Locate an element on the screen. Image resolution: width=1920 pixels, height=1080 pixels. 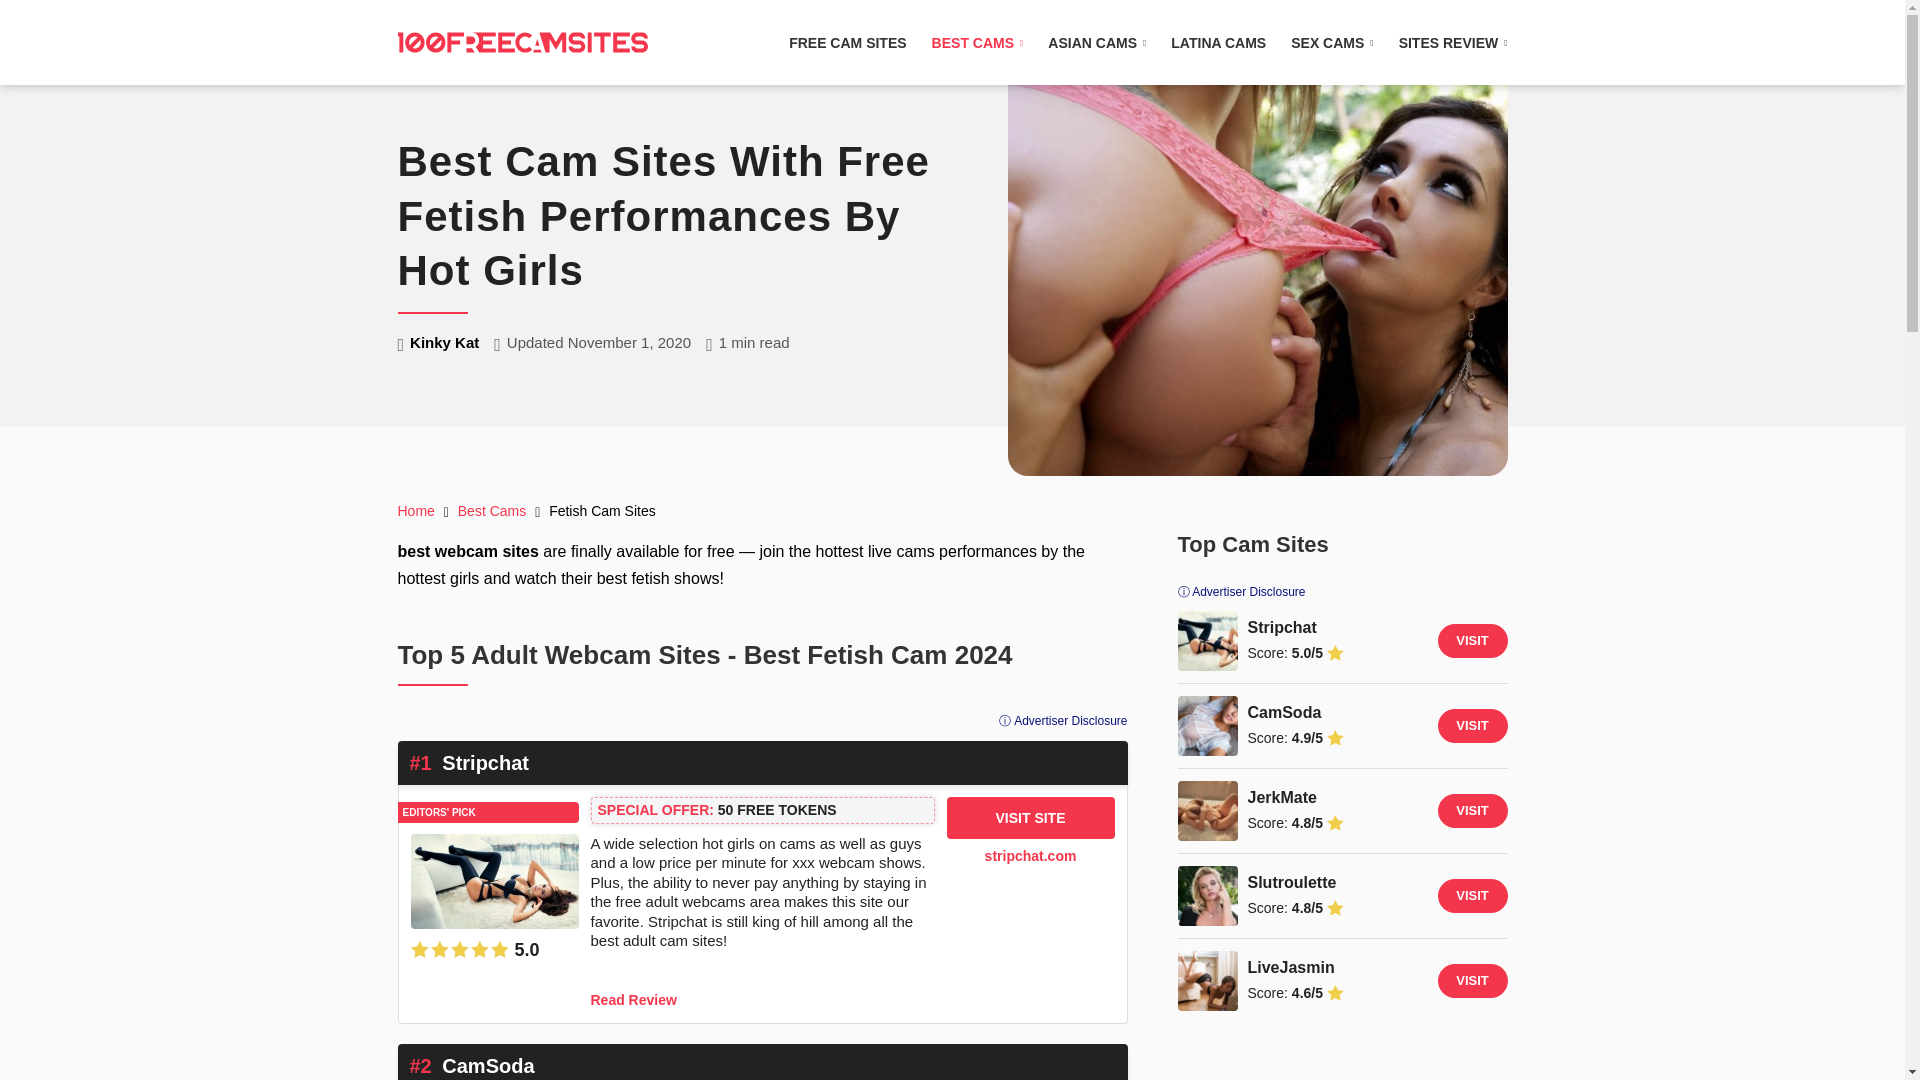
SITES REVIEW is located at coordinates (1453, 41).